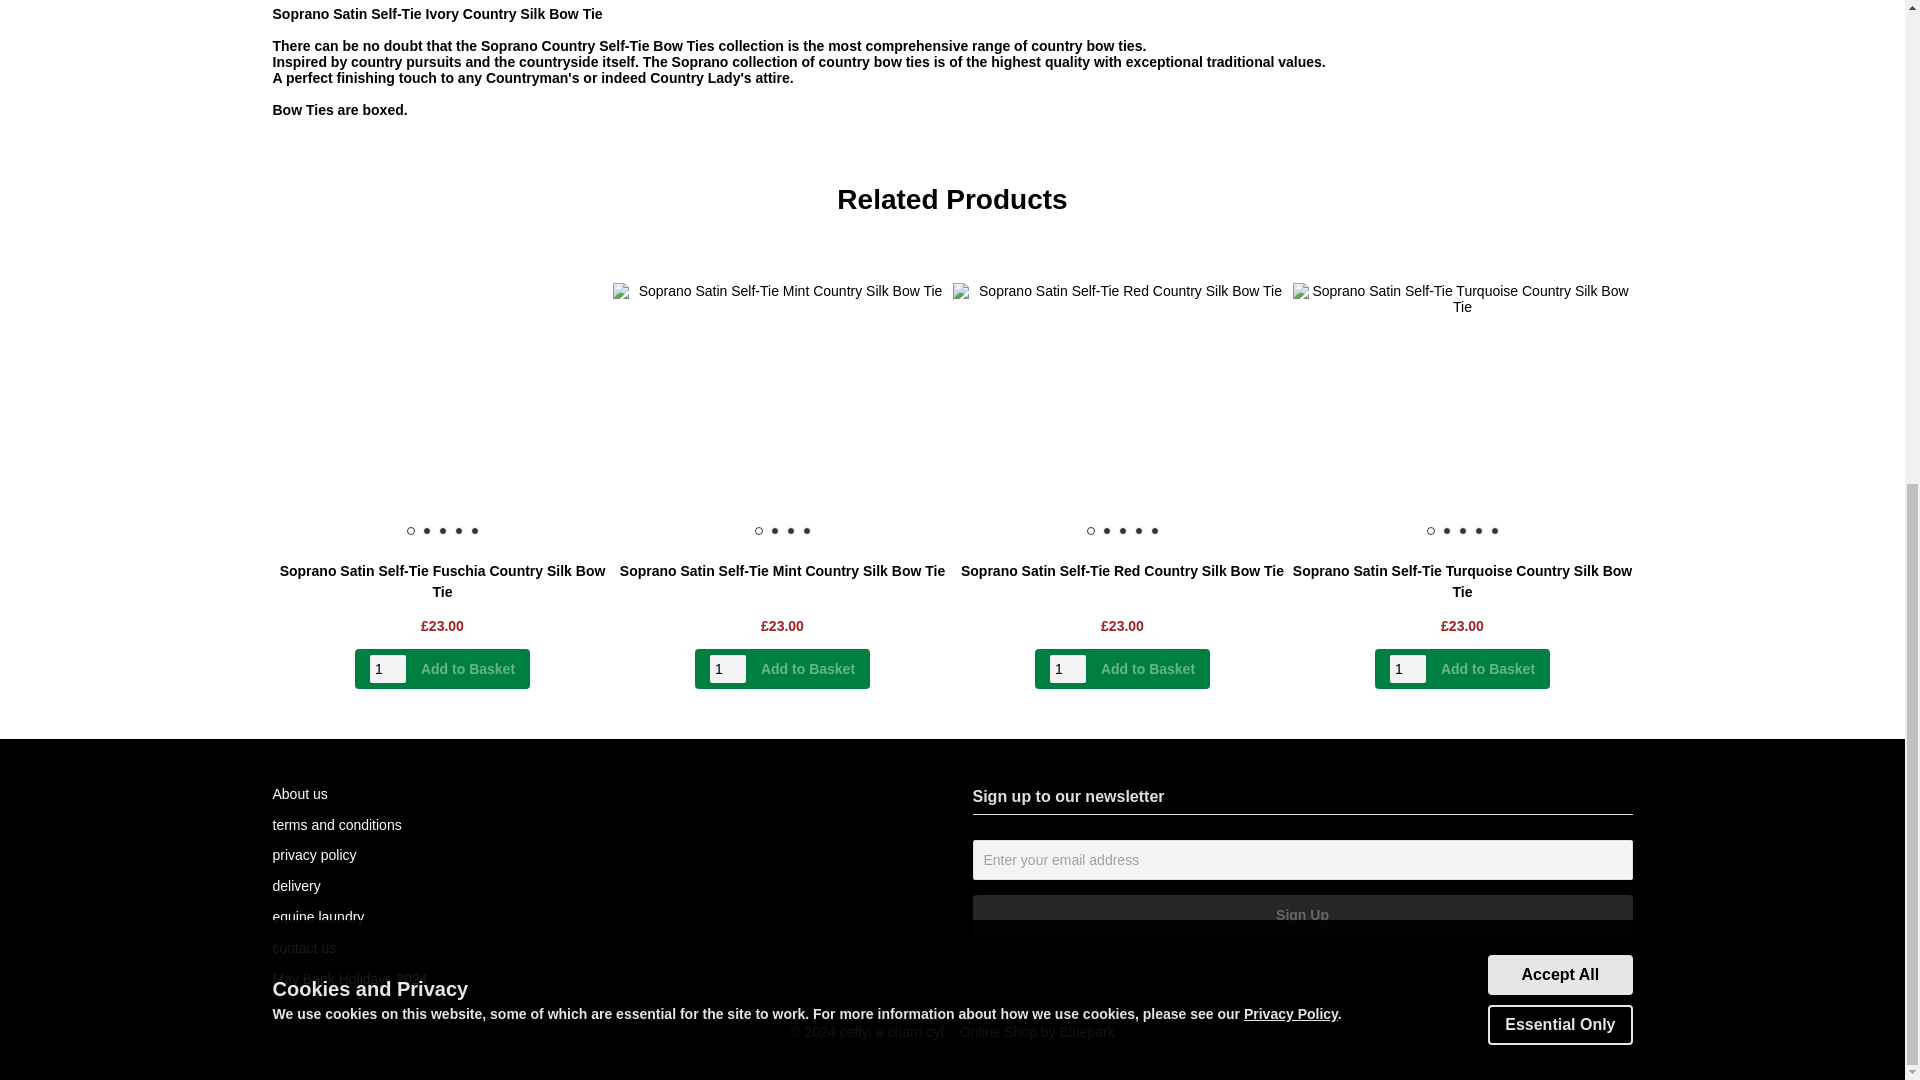 The width and height of the screenshot is (1920, 1080). What do you see at coordinates (388, 668) in the screenshot?
I see `1` at bounding box center [388, 668].